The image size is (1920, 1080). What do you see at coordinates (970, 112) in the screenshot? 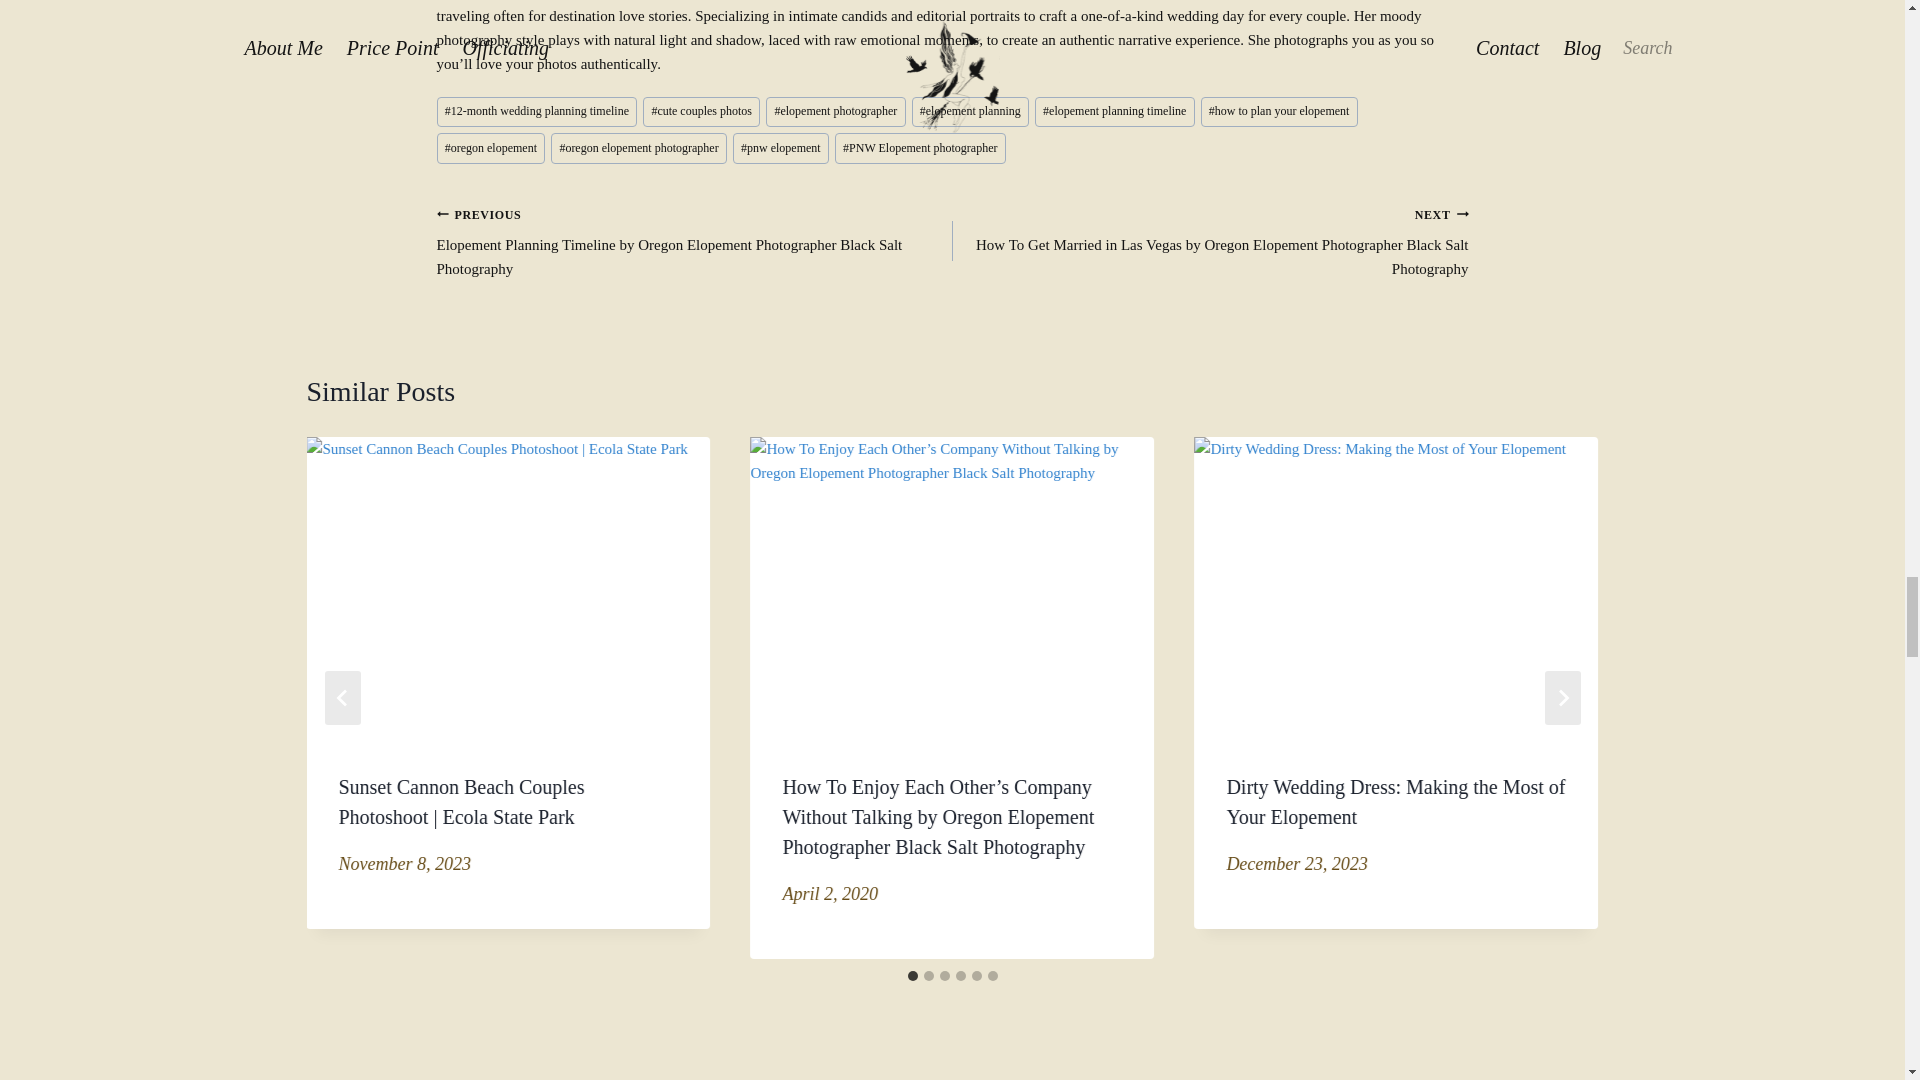
I see `elopement planning` at bounding box center [970, 112].